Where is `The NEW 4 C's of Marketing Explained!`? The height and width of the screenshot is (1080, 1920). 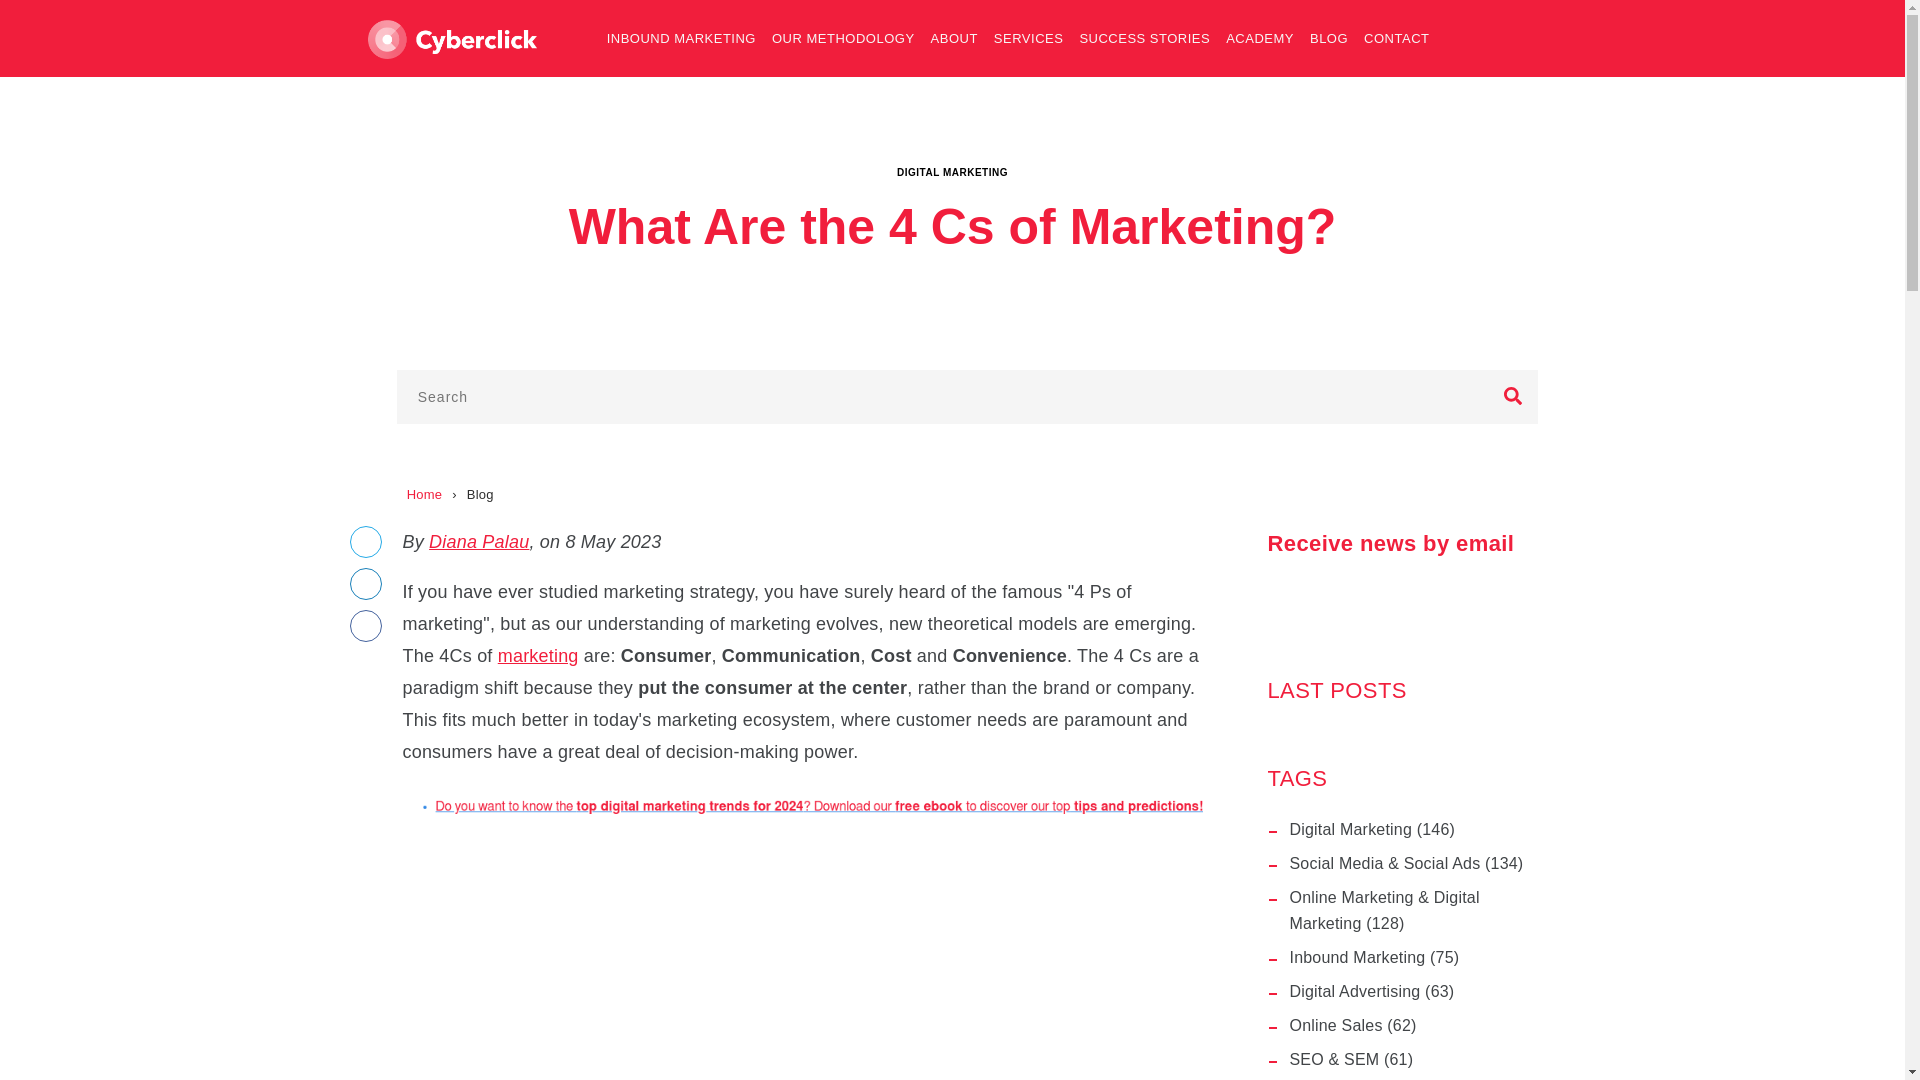
The NEW 4 C's of Marketing Explained! is located at coordinates (801, 954).